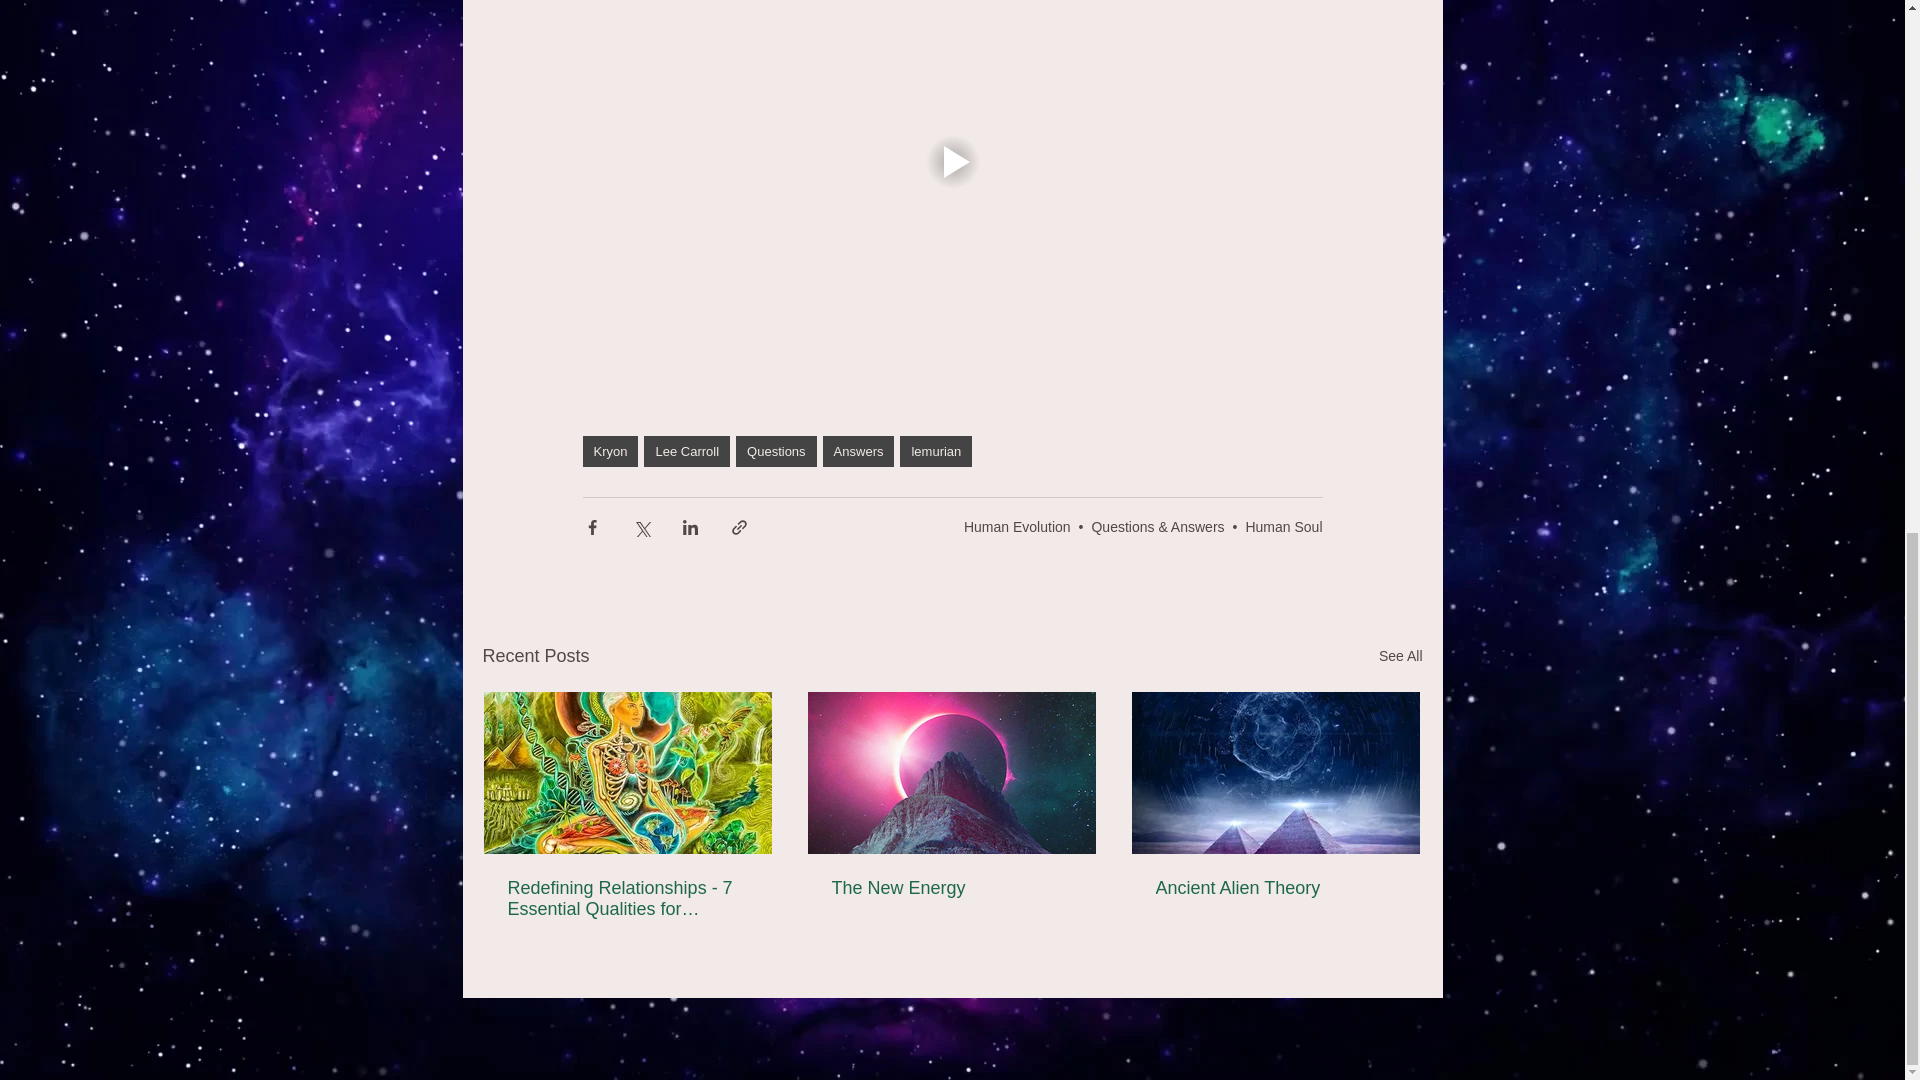 This screenshot has height=1080, width=1920. I want to click on Questions, so click(776, 451).